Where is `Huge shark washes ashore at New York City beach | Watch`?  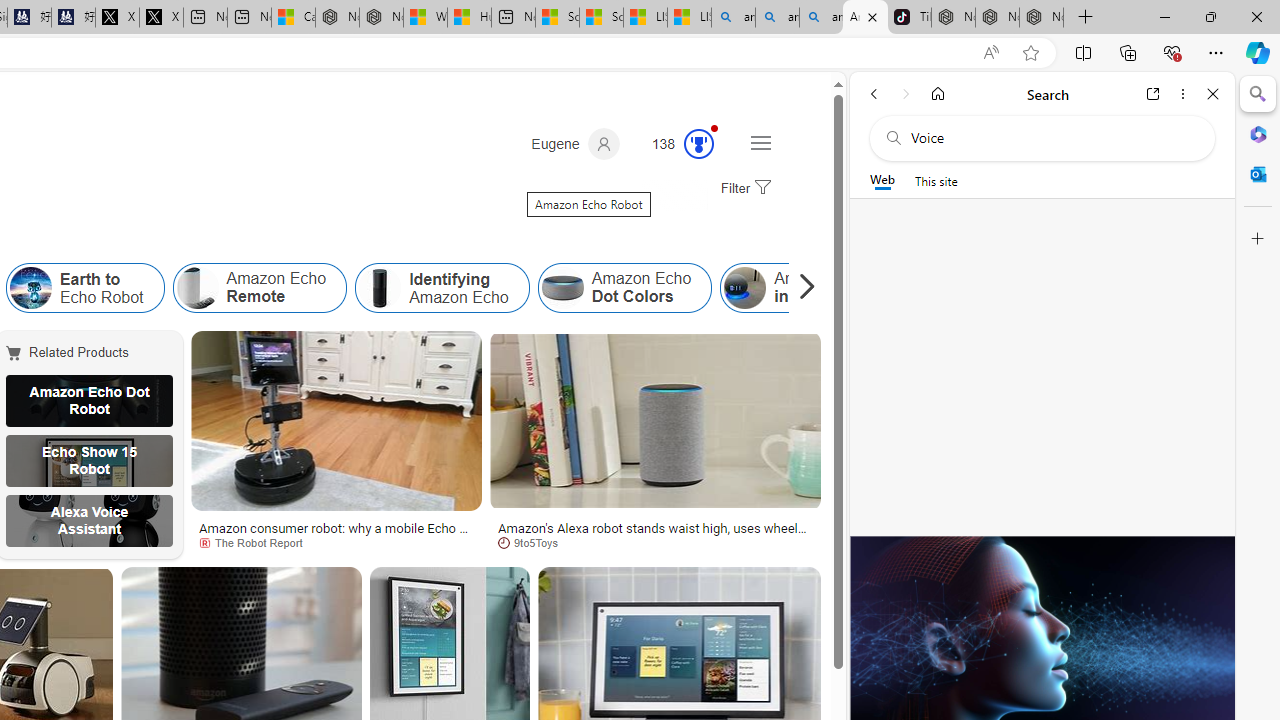
Huge shark washes ashore at New York City beach | Watch is located at coordinates (470, 18).